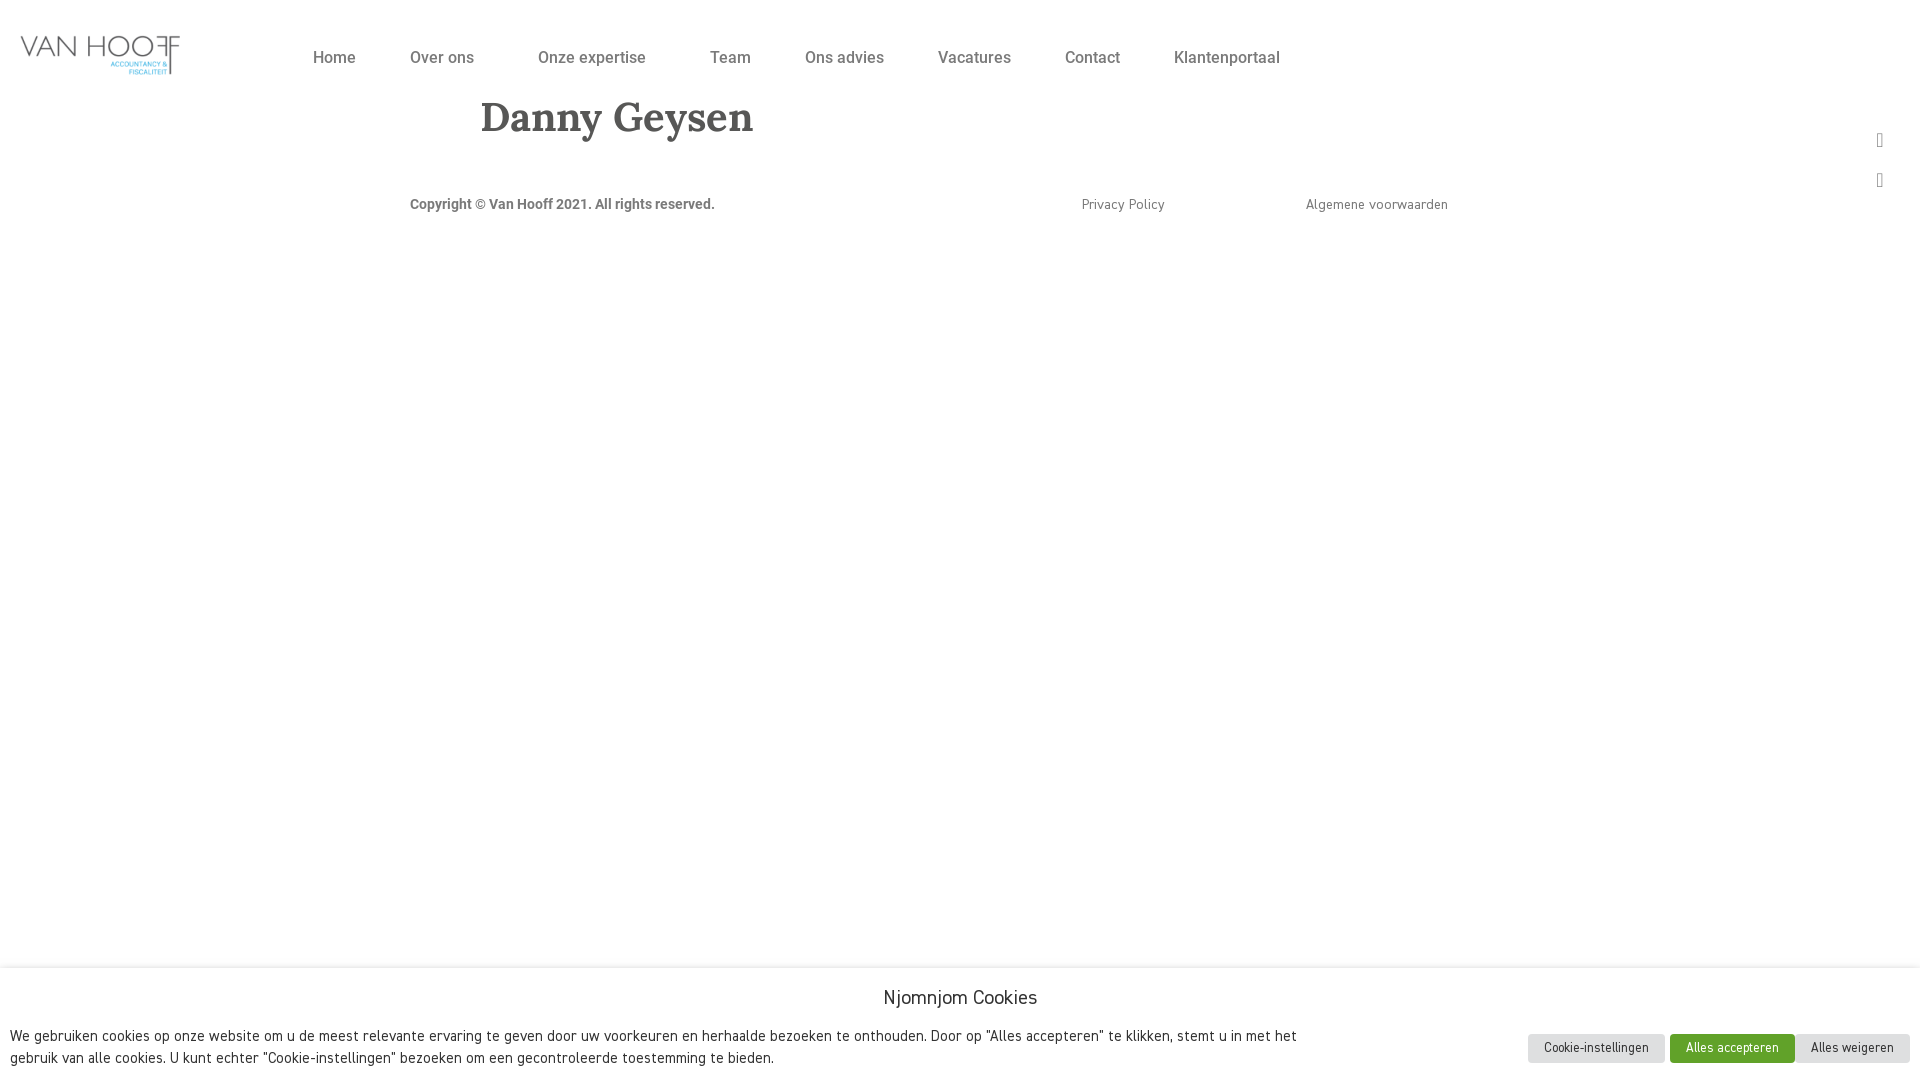 The height and width of the screenshot is (1080, 1920). What do you see at coordinates (1092, 58) in the screenshot?
I see `Contact` at bounding box center [1092, 58].